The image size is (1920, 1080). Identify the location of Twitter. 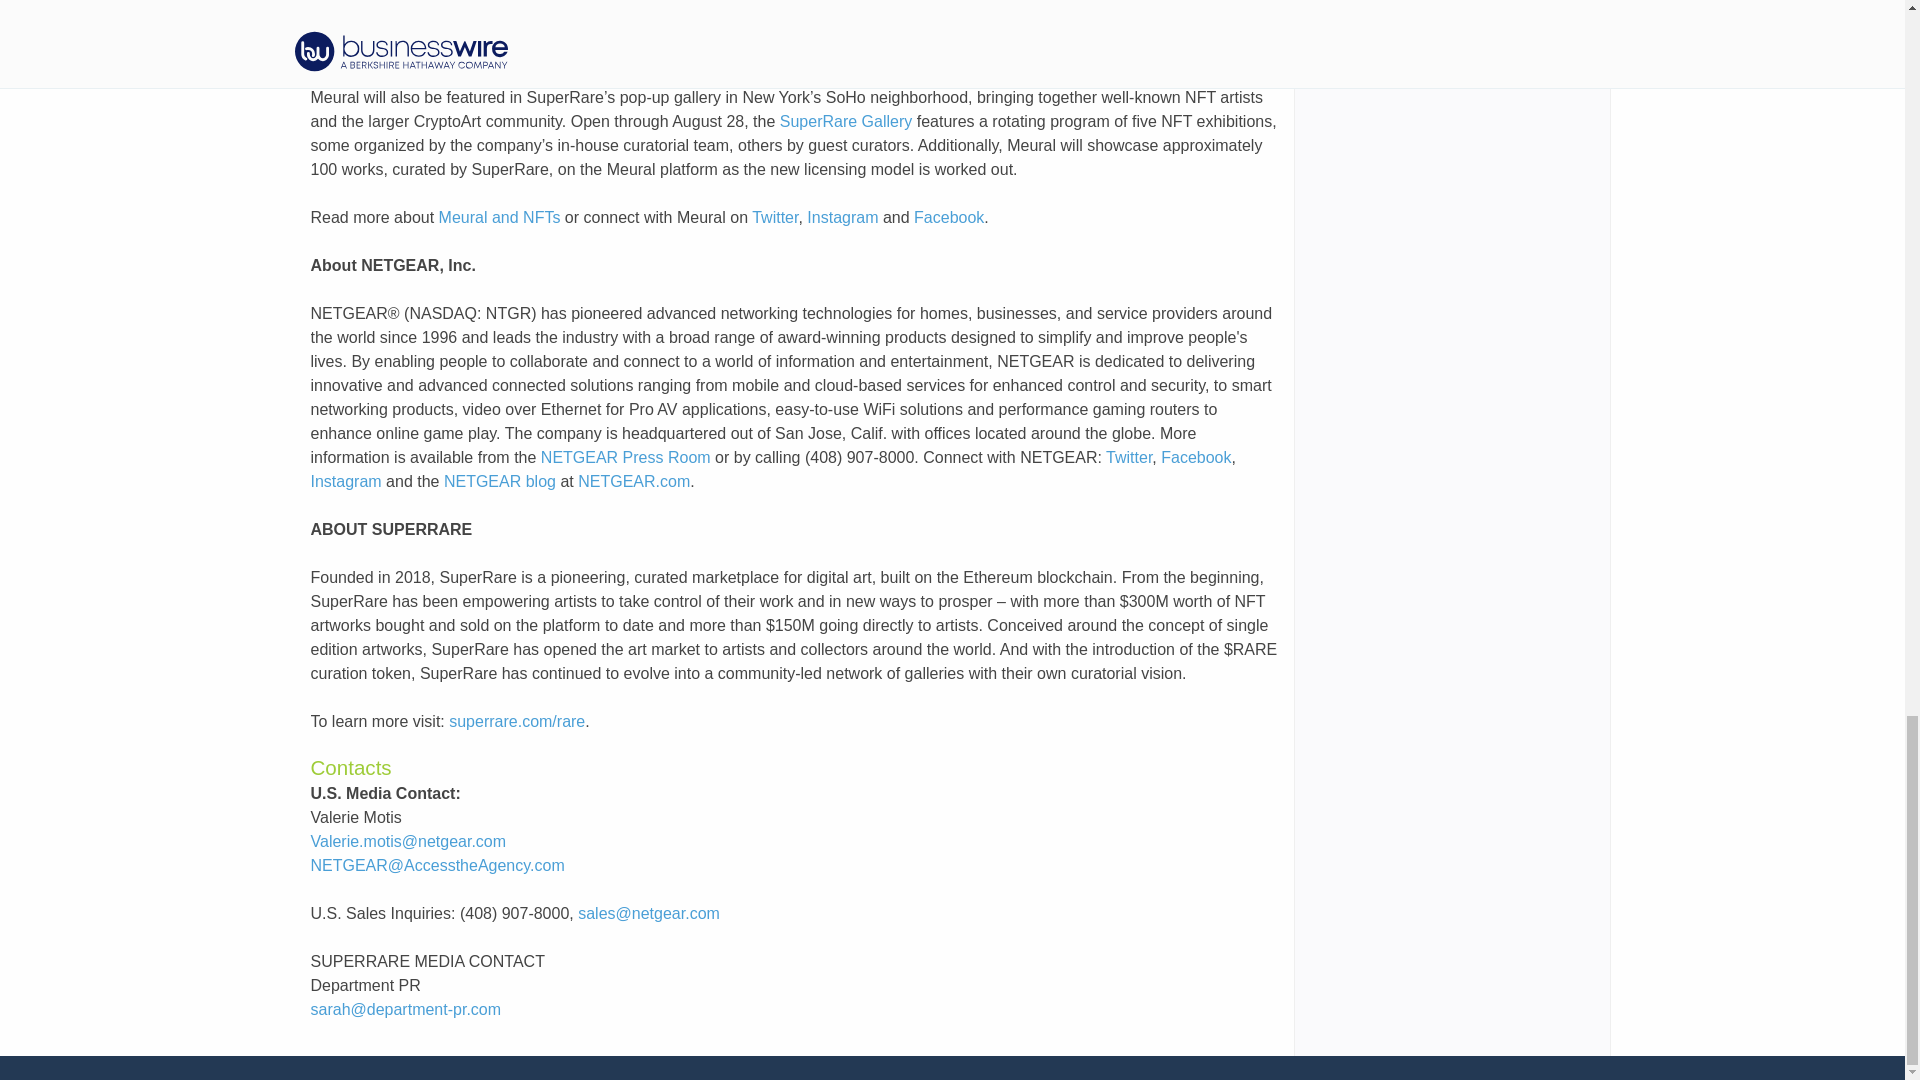
(775, 217).